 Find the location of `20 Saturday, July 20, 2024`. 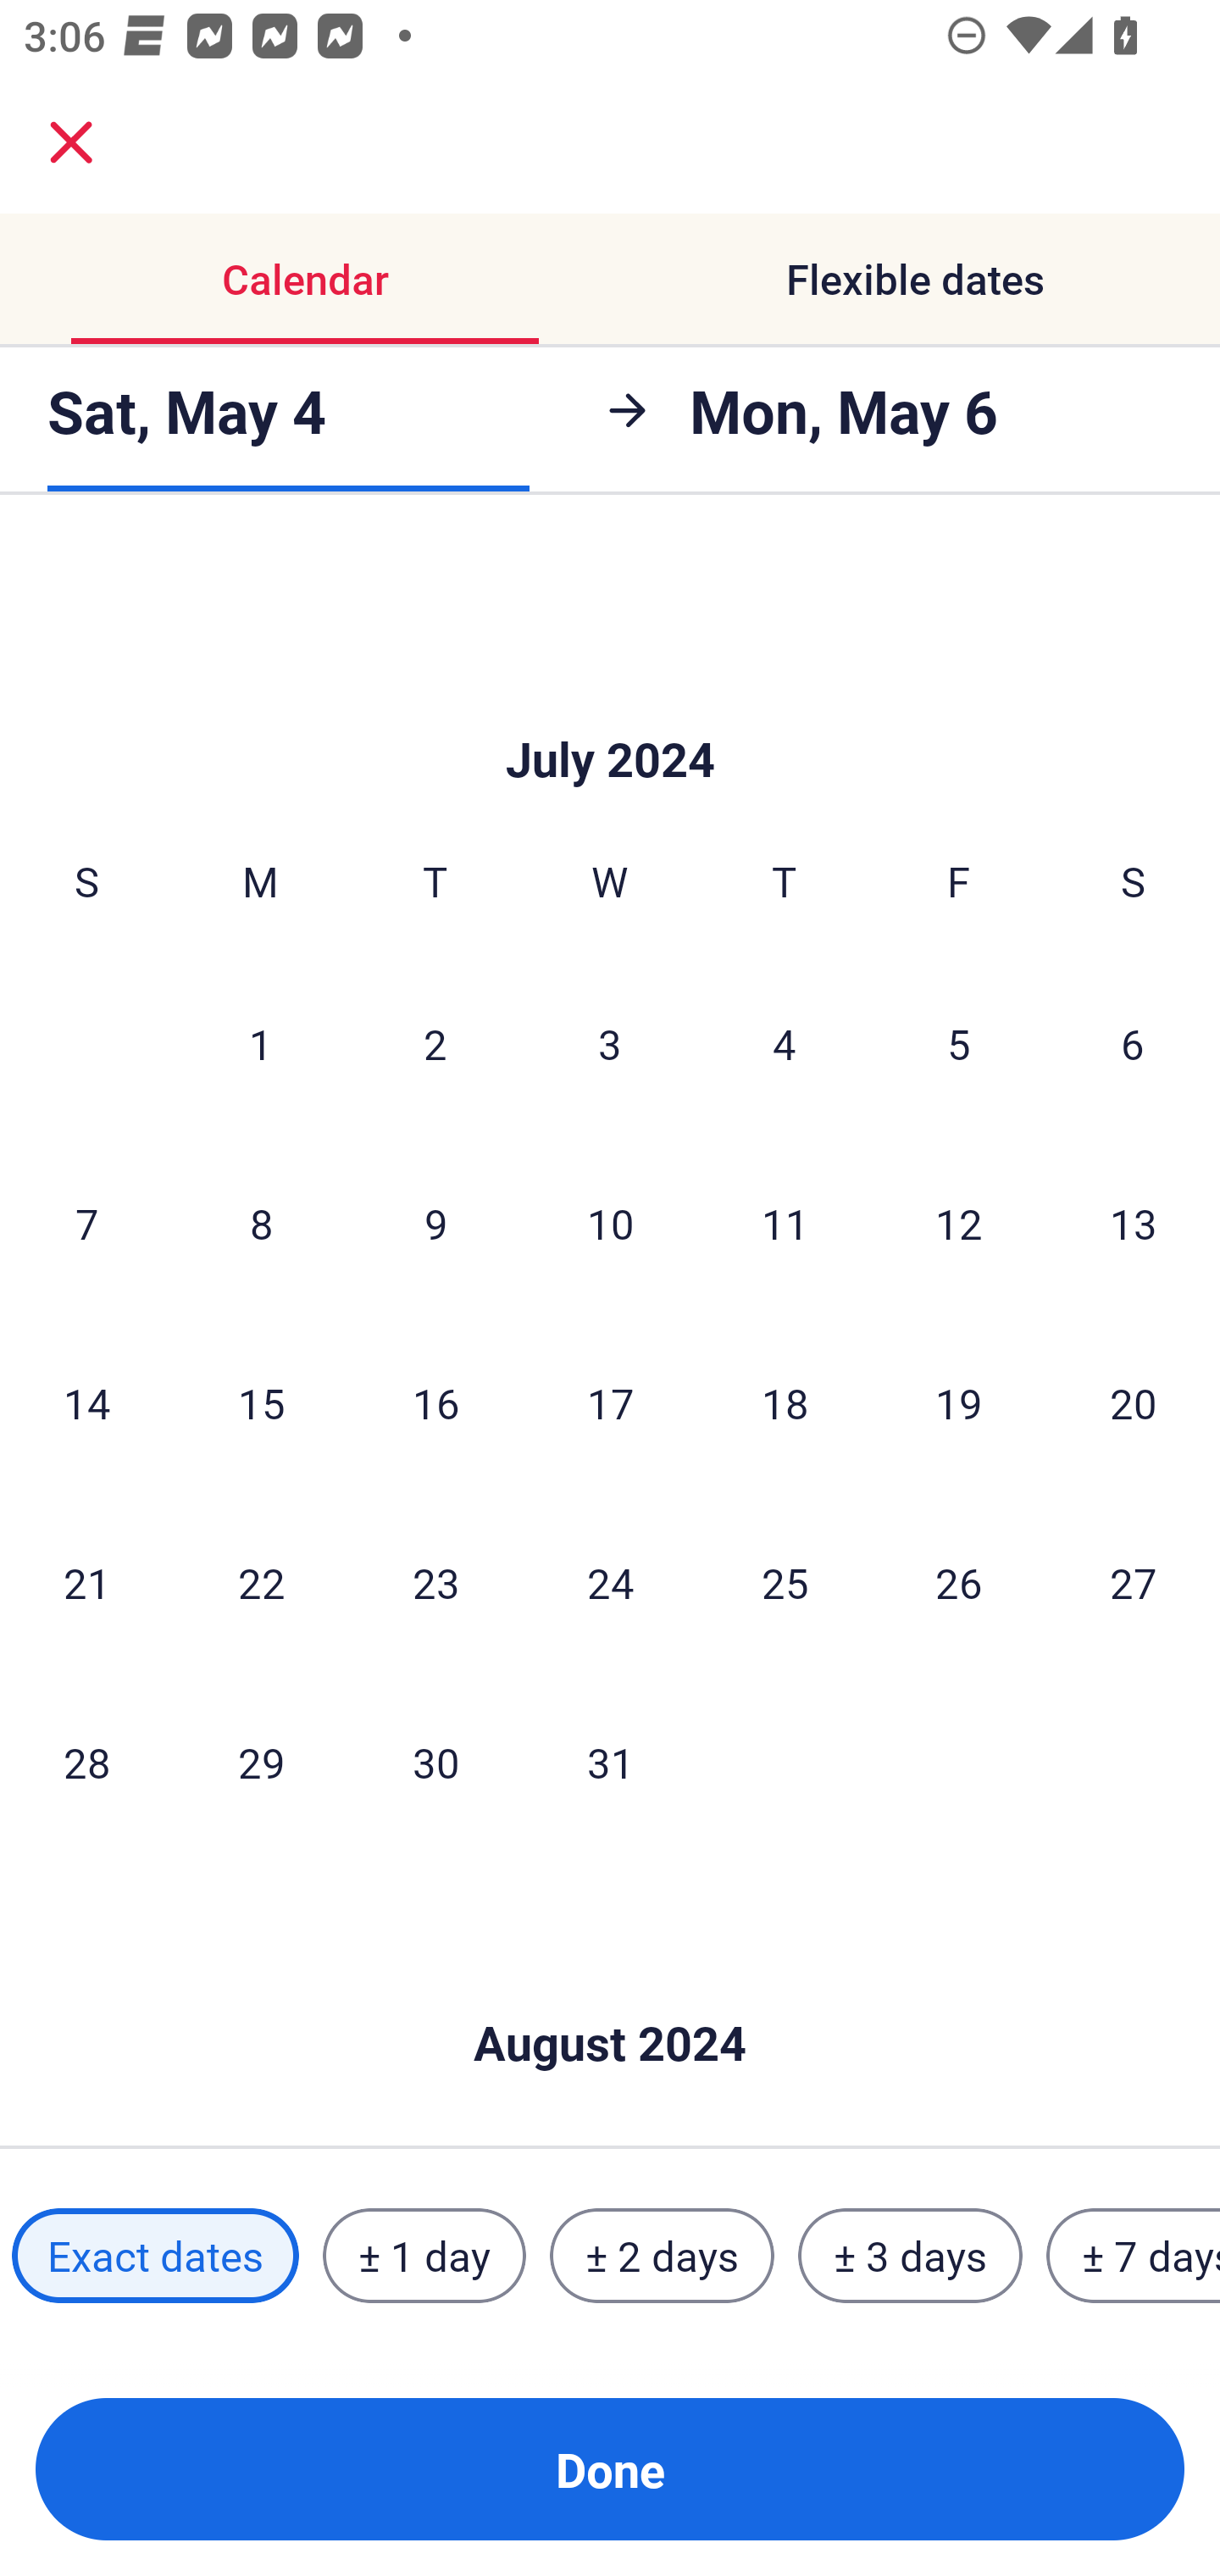

20 Saturday, July 20, 2024 is located at coordinates (1134, 1402).